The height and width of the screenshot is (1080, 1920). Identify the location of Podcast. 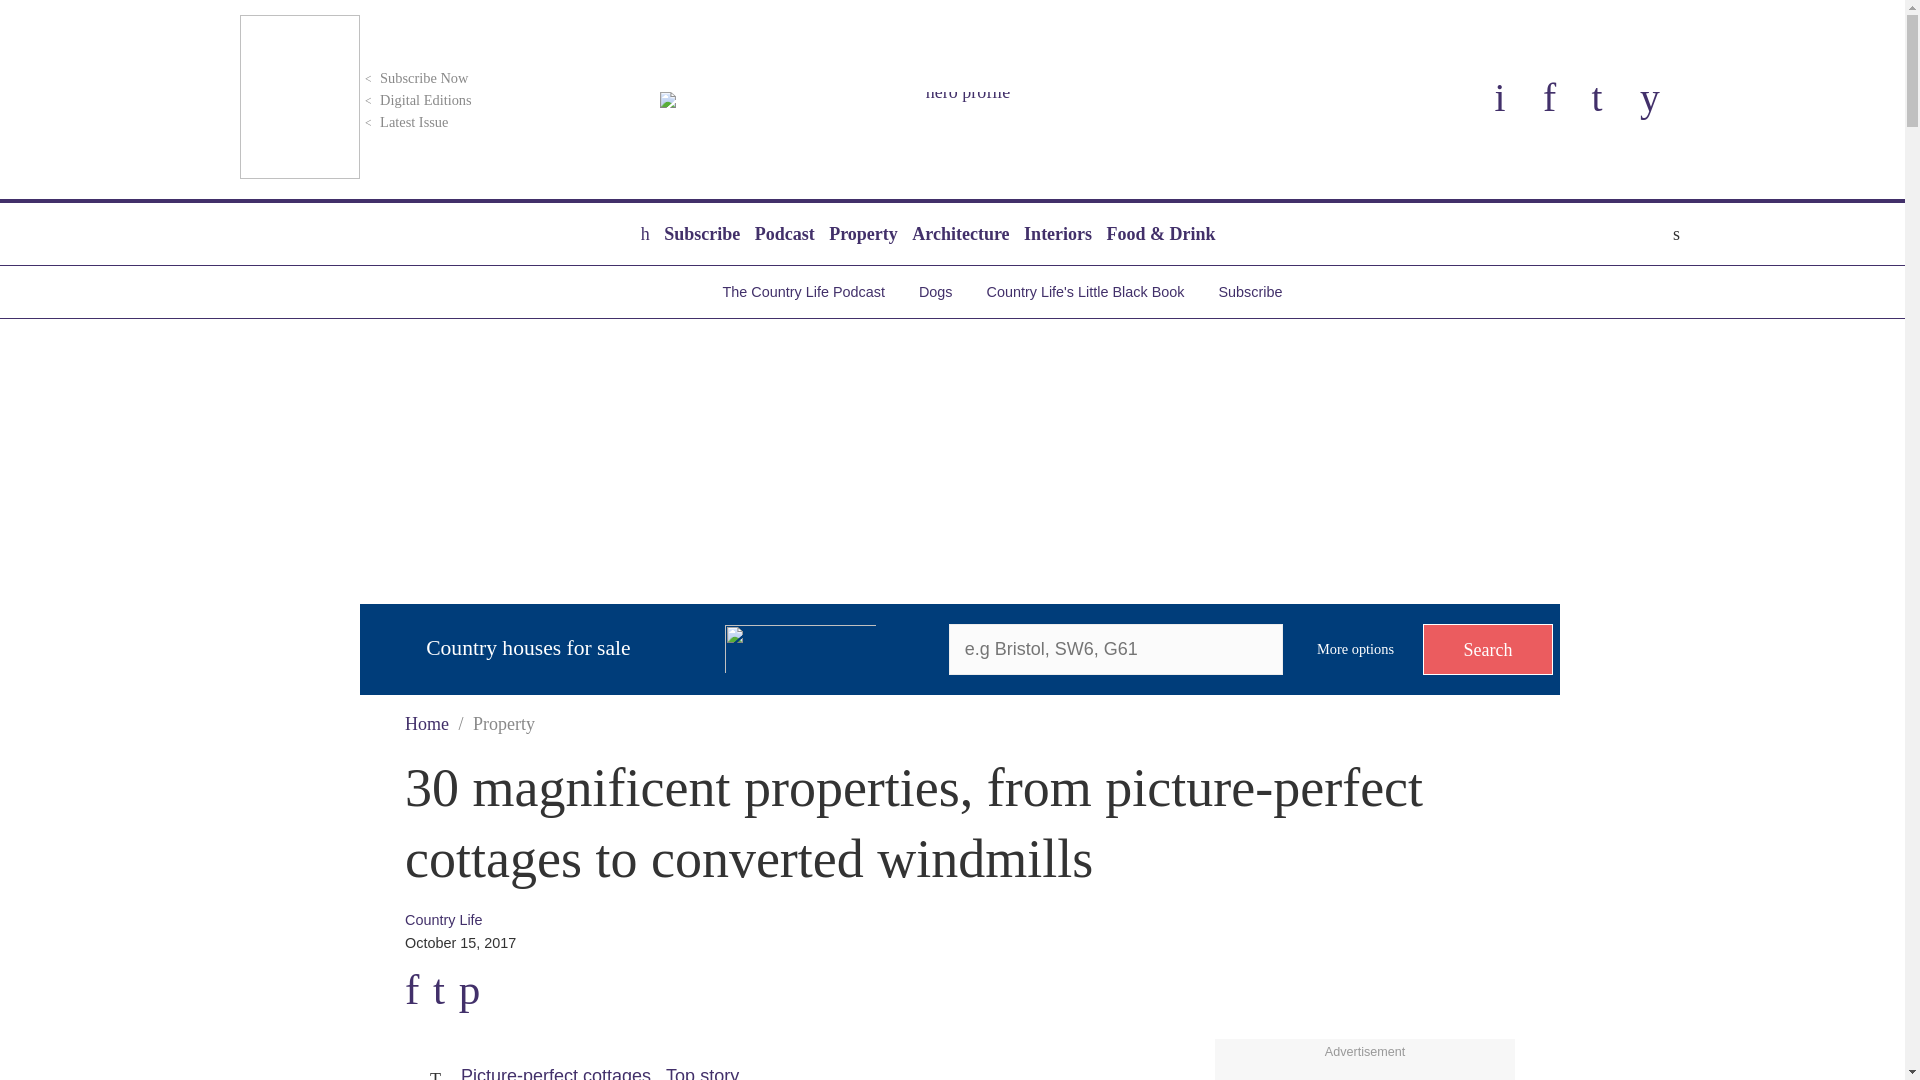
(784, 234).